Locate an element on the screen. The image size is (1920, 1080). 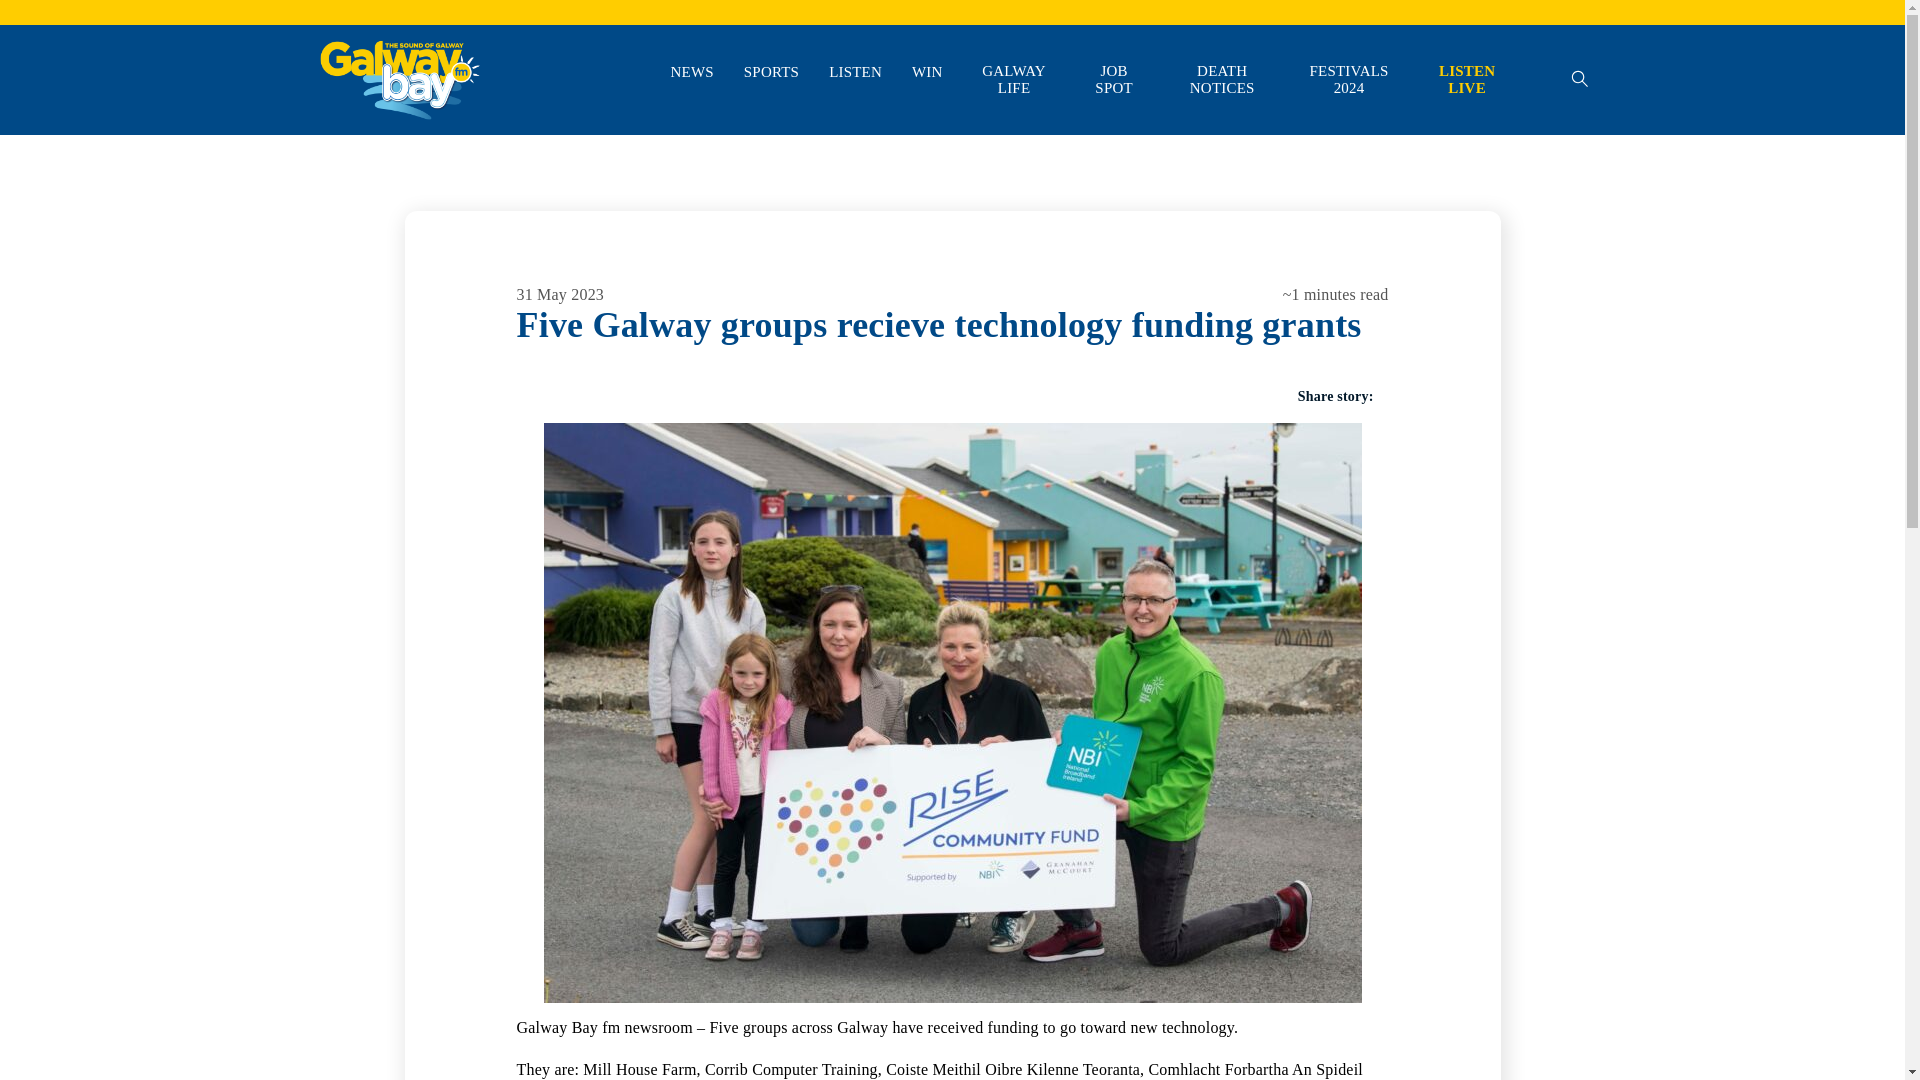
JOB SPOT is located at coordinates (1113, 80).